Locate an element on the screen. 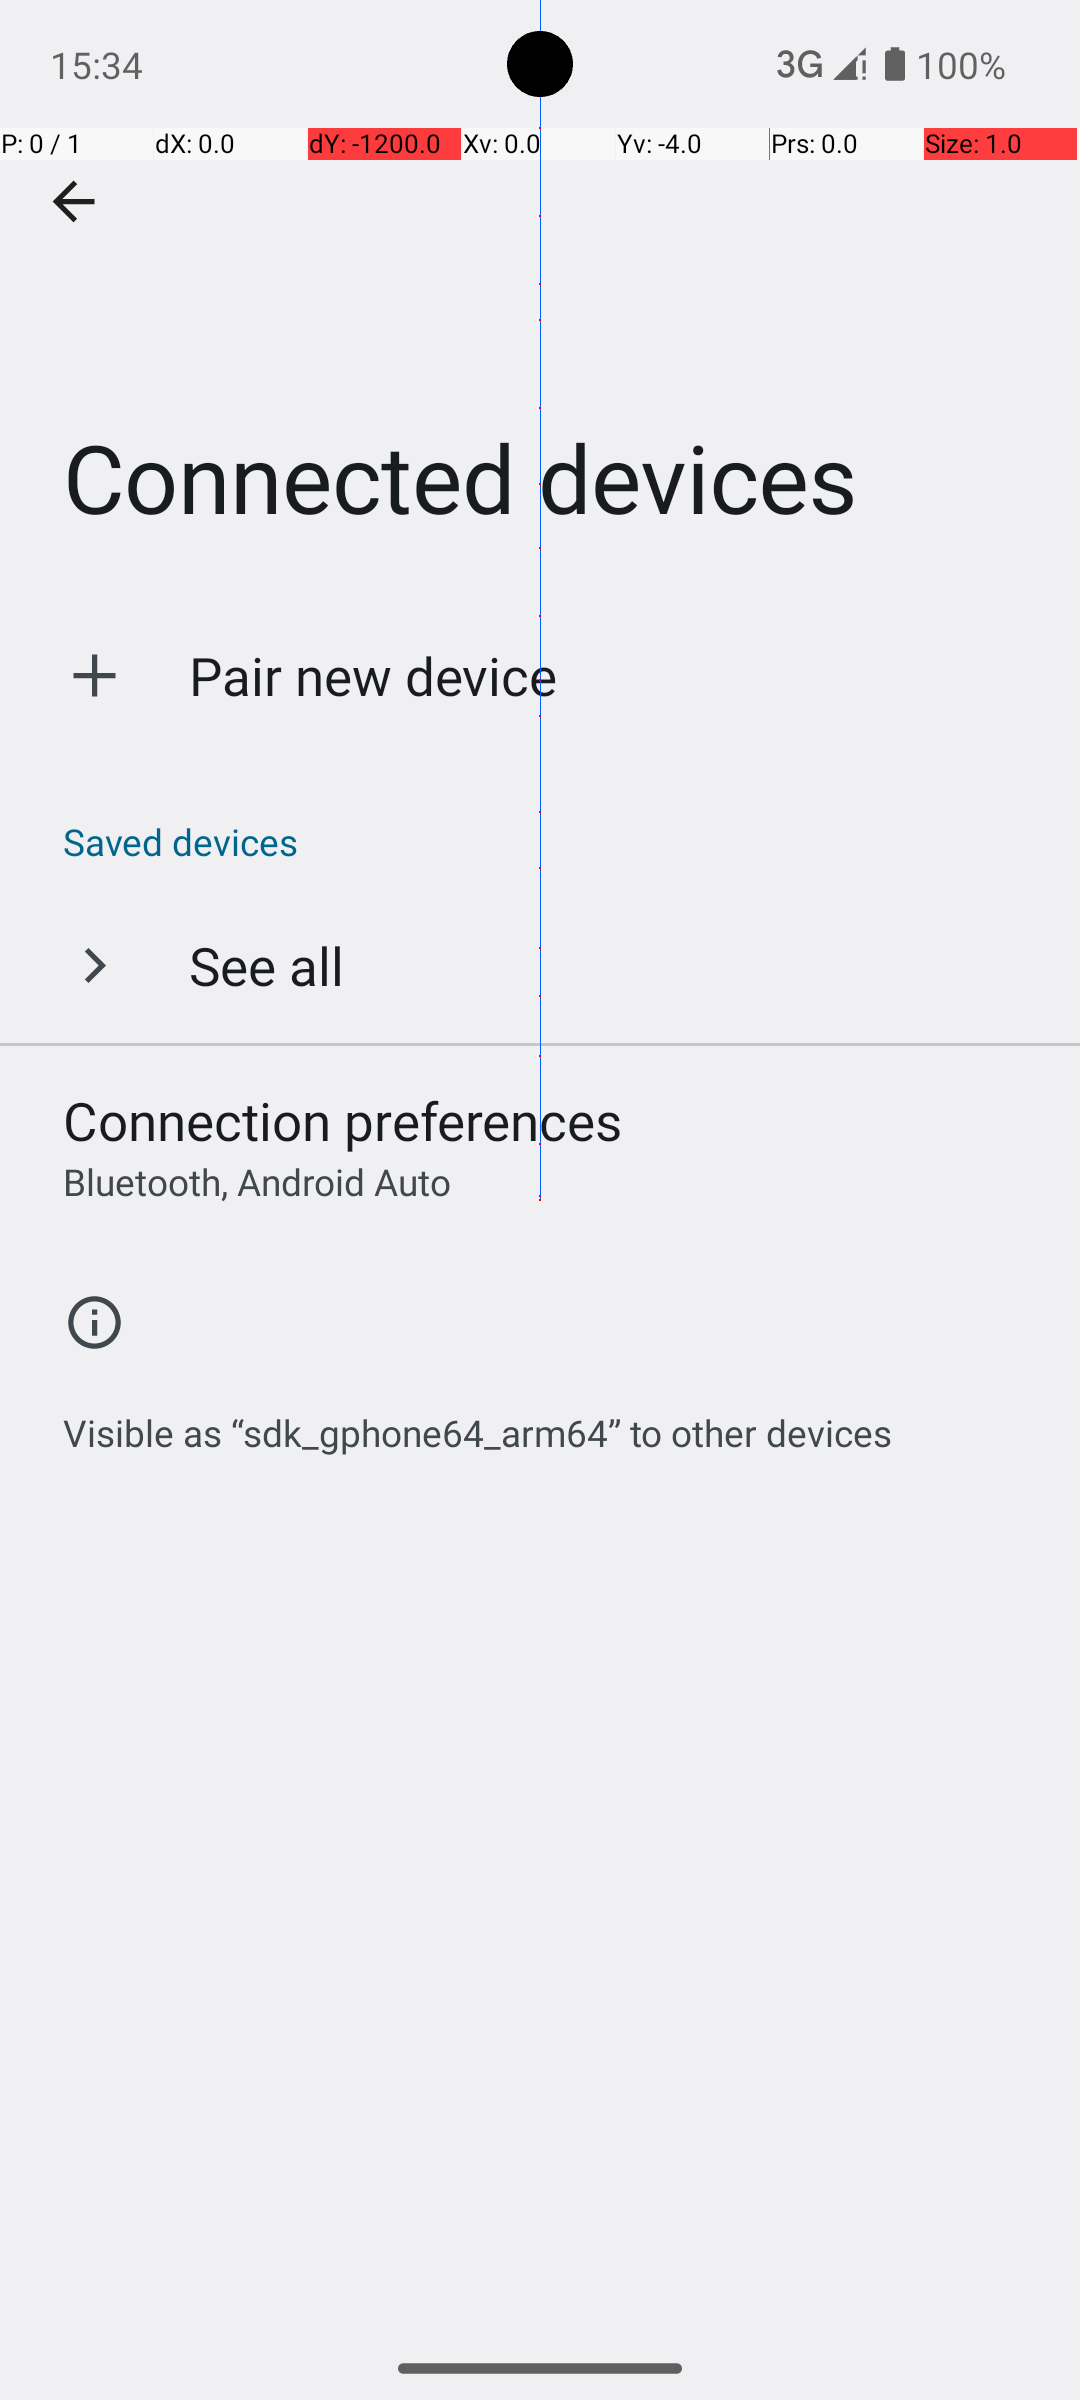 The width and height of the screenshot is (1080, 2400). Visible as “sdk_gphone64_arm64” to other devices is located at coordinates (478, 1422).